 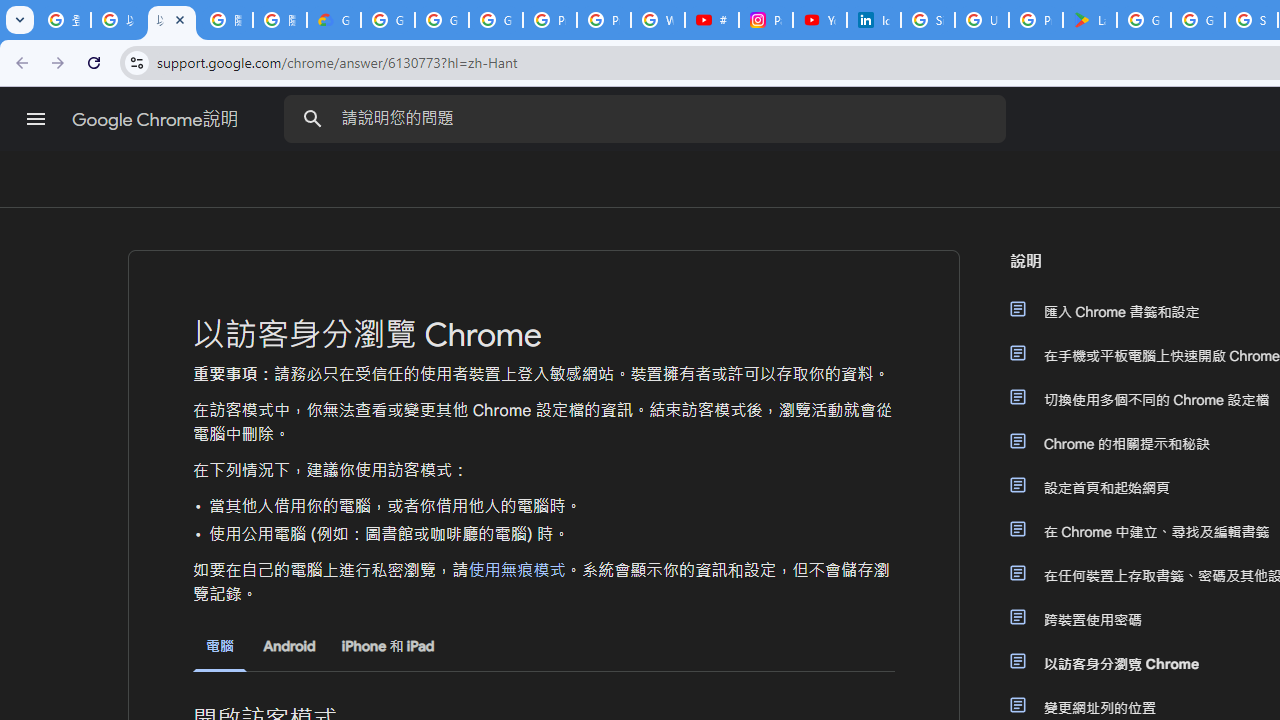 What do you see at coordinates (928, 20) in the screenshot?
I see `Sign in - Google Accounts` at bounding box center [928, 20].